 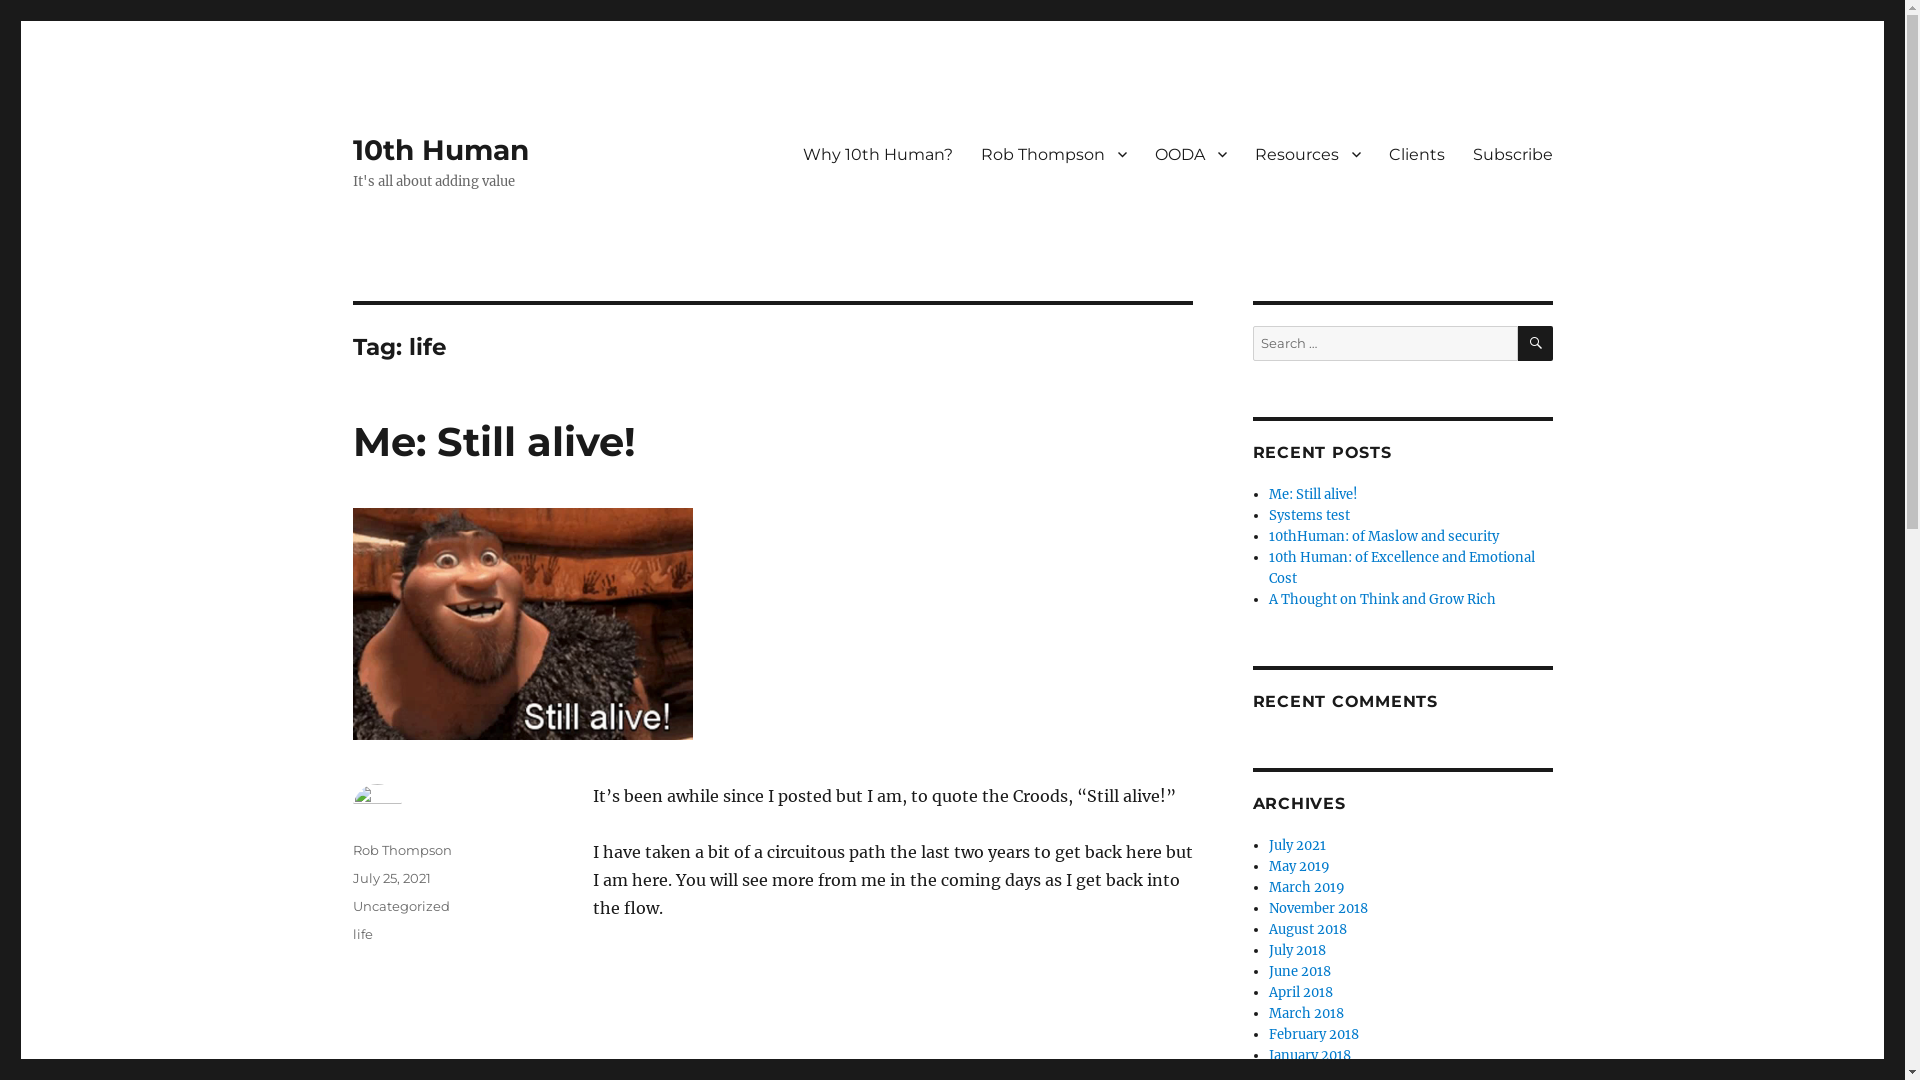 What do you see at coordinates (1314, 494) in the screenshot?
I see `Me: Still alive!` at bounding box center [1314, 494].